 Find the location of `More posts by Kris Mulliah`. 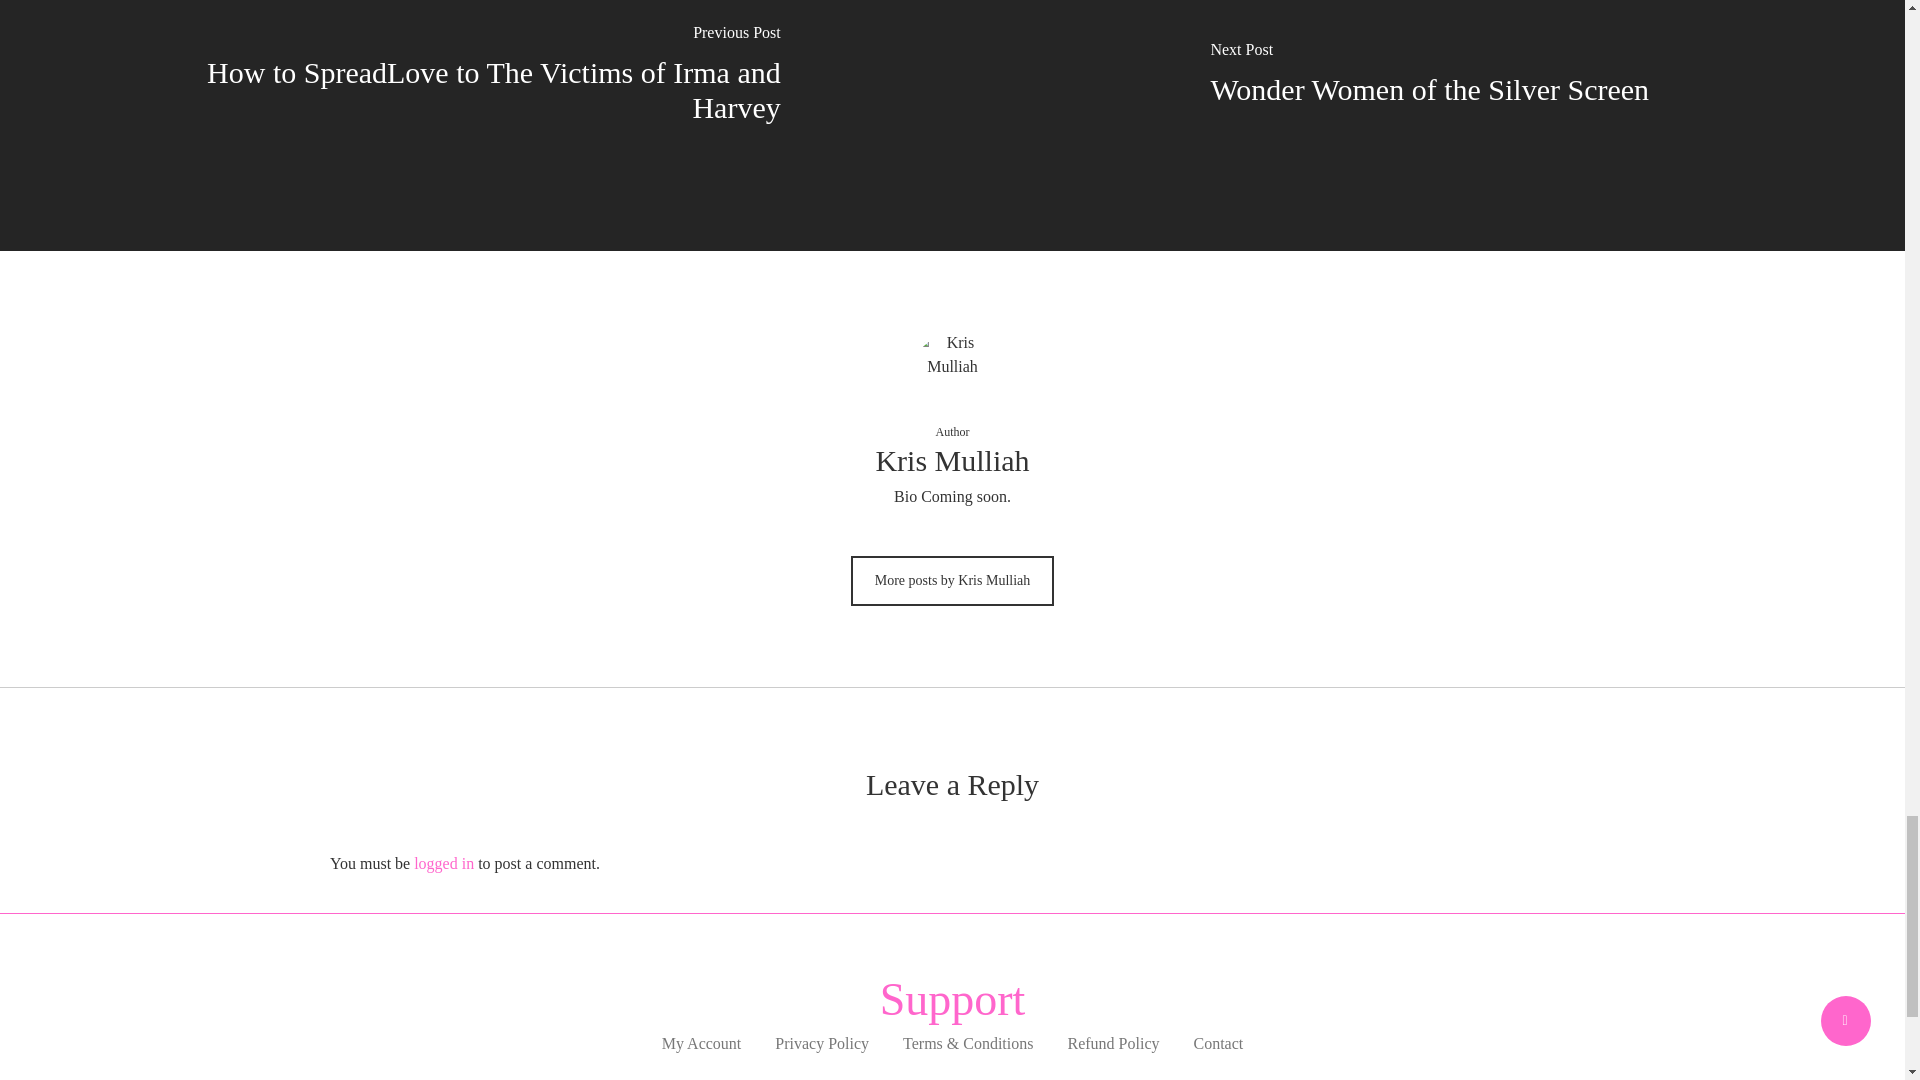

More posts by Kris Mulliah is located at coordinates (952, 580).